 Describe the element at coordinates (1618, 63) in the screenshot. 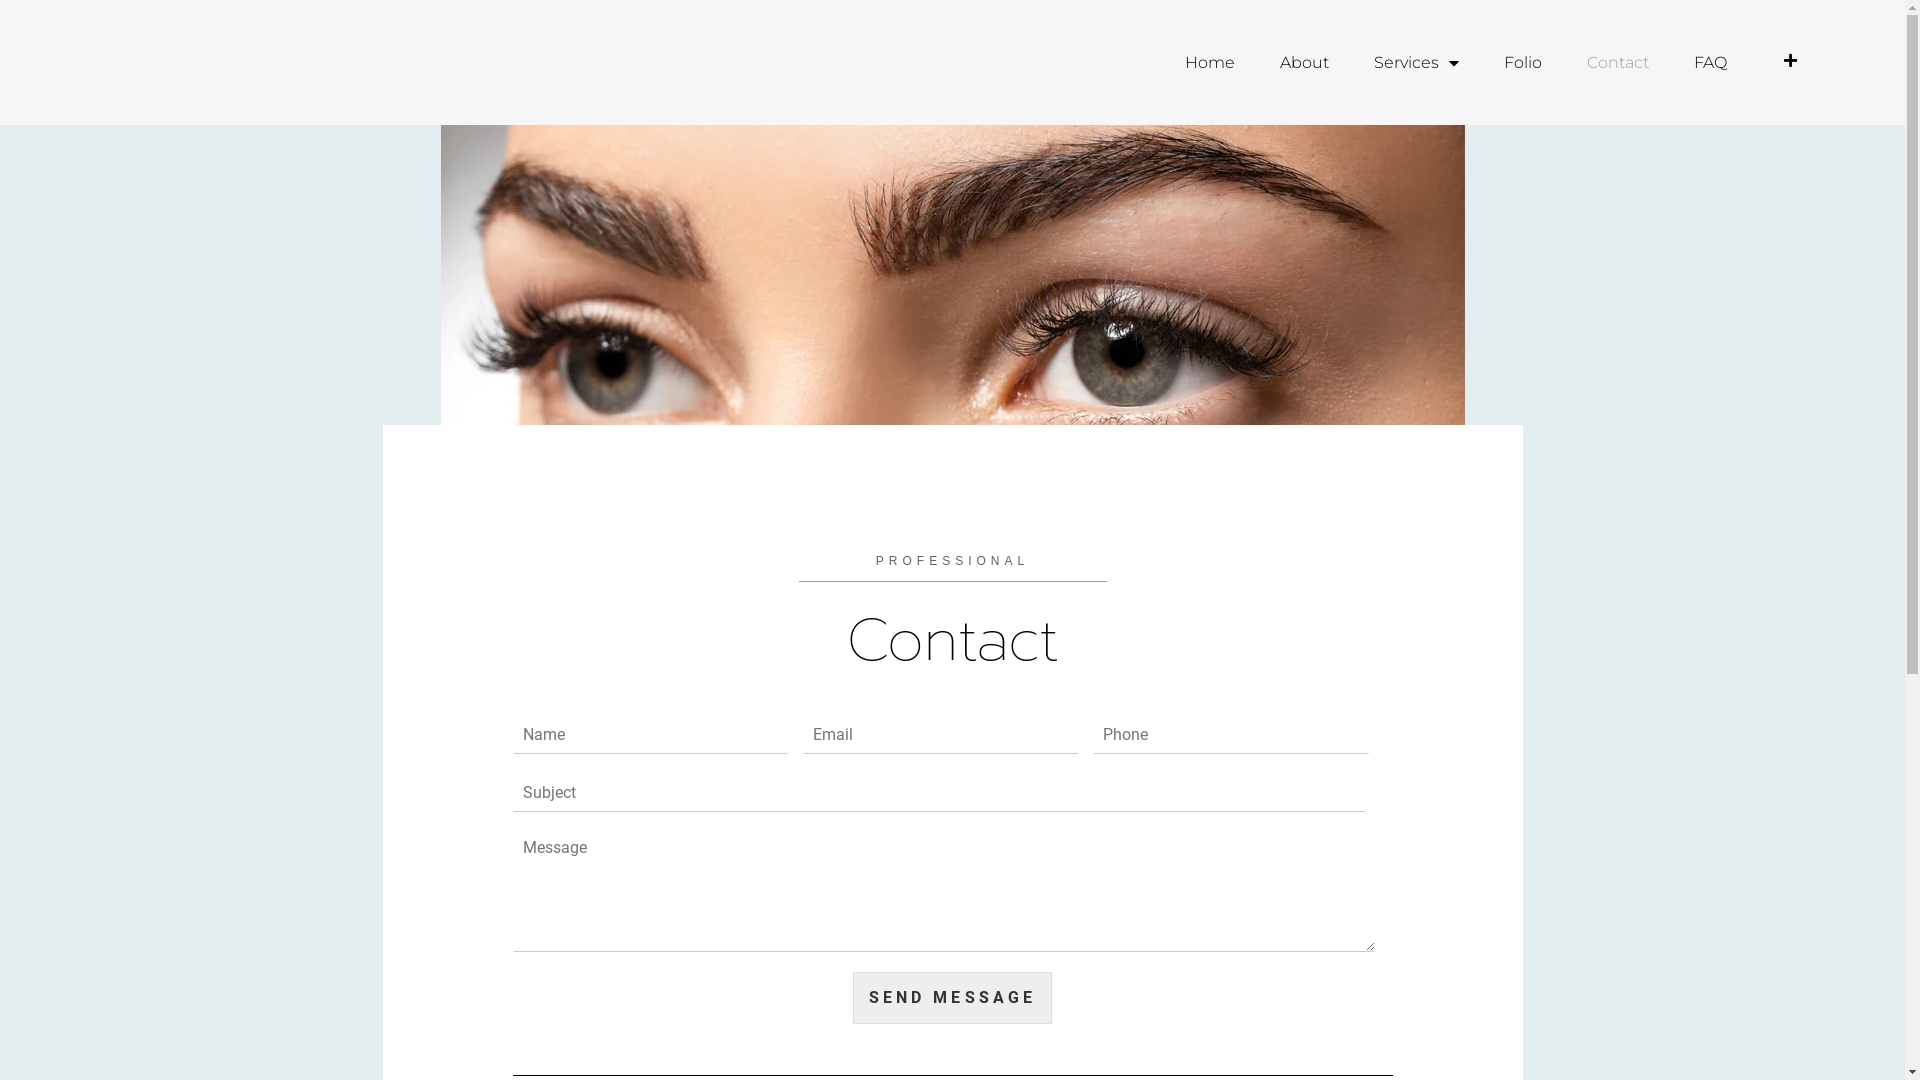

I see `Contact` at that location.